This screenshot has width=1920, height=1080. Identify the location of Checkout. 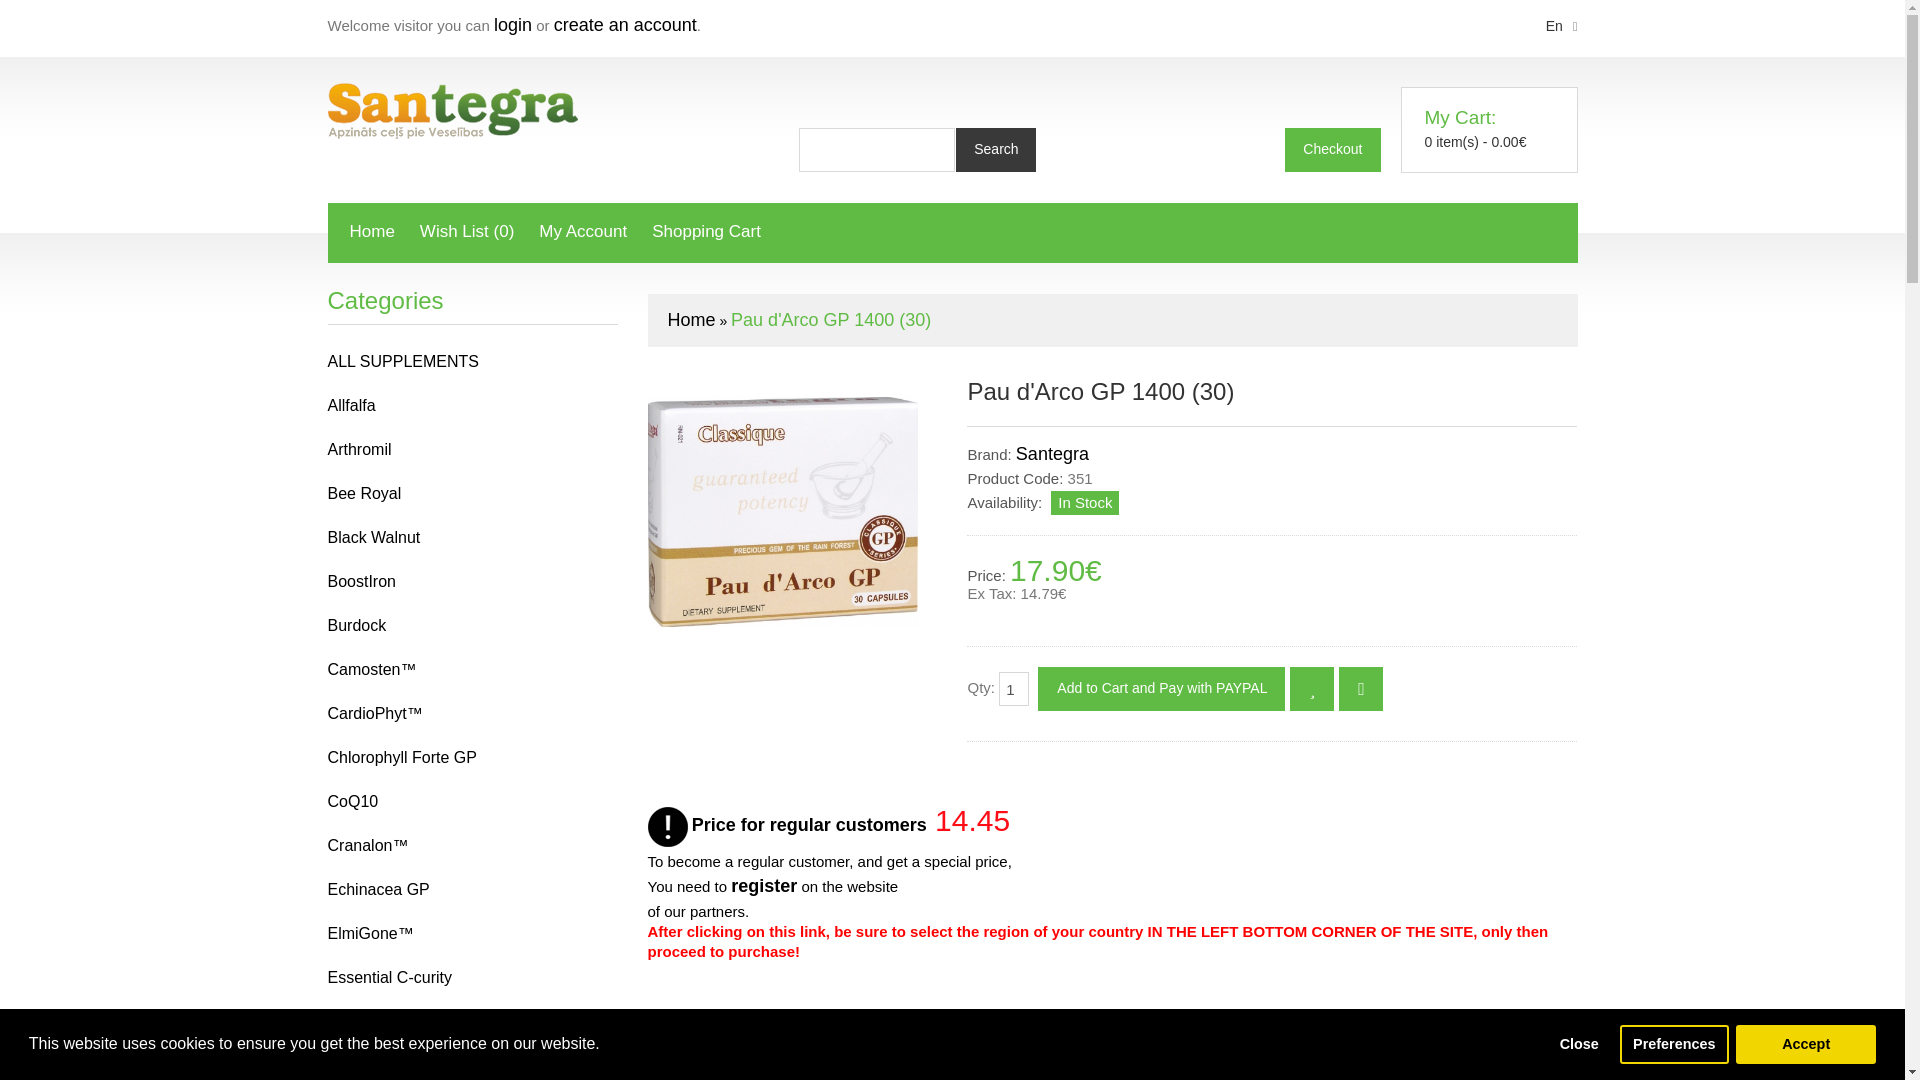
(1332, 150).